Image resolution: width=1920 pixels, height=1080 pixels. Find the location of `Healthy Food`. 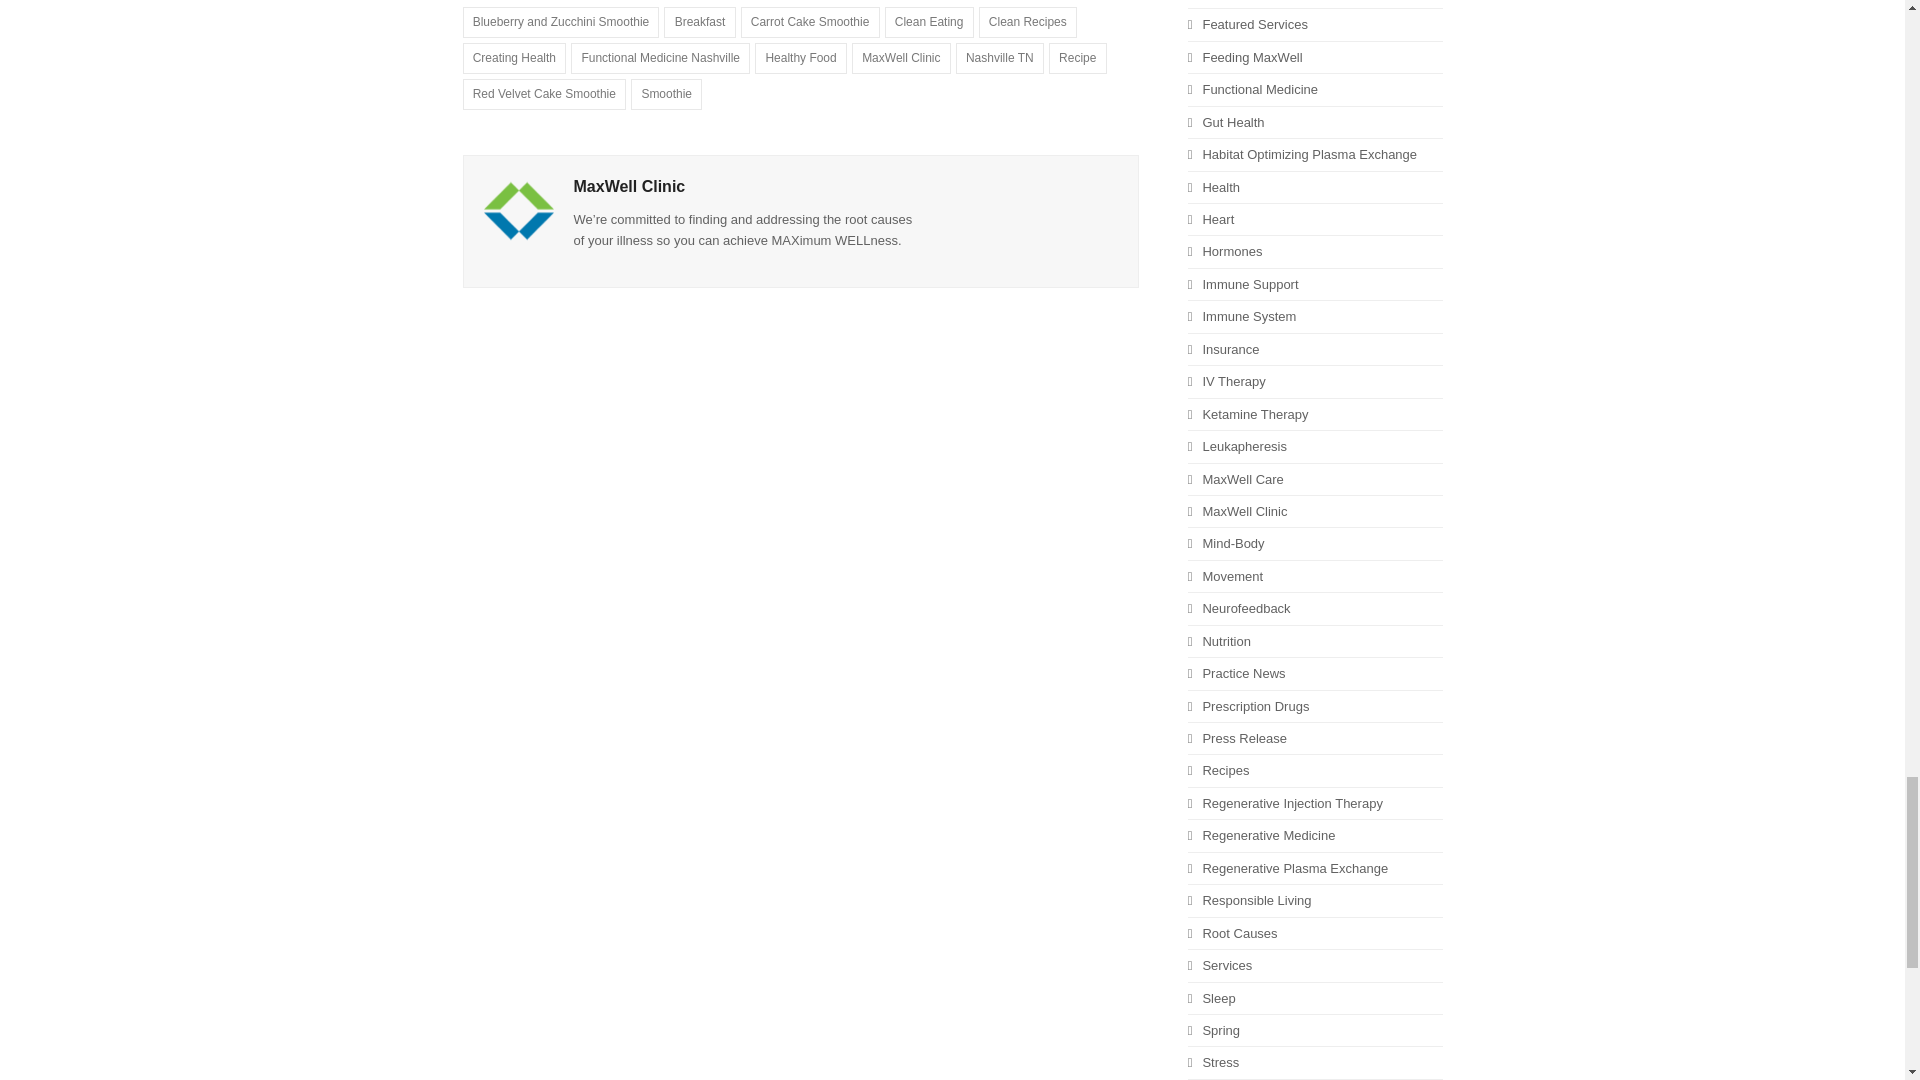

Healthy Food is located at coordinates (800, 58).